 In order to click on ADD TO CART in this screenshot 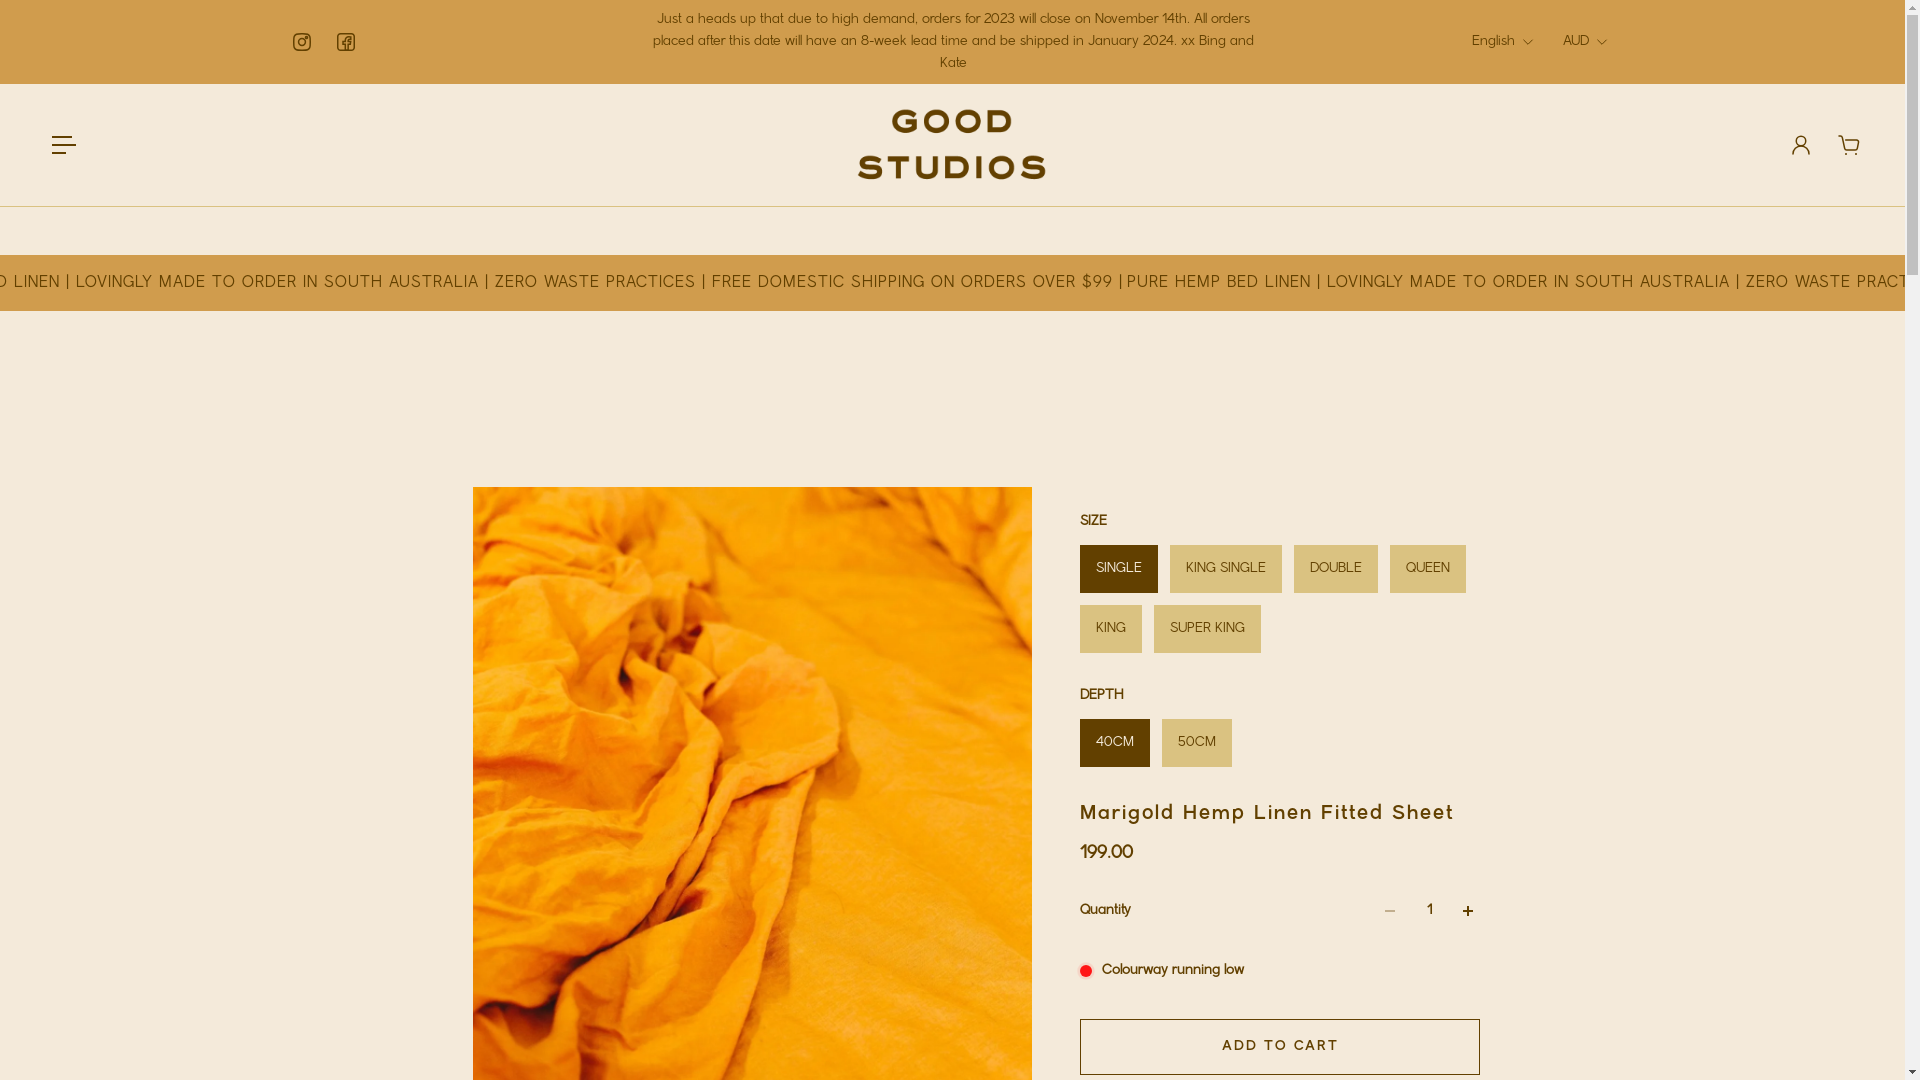, I will do `click(1280, 1047)`.